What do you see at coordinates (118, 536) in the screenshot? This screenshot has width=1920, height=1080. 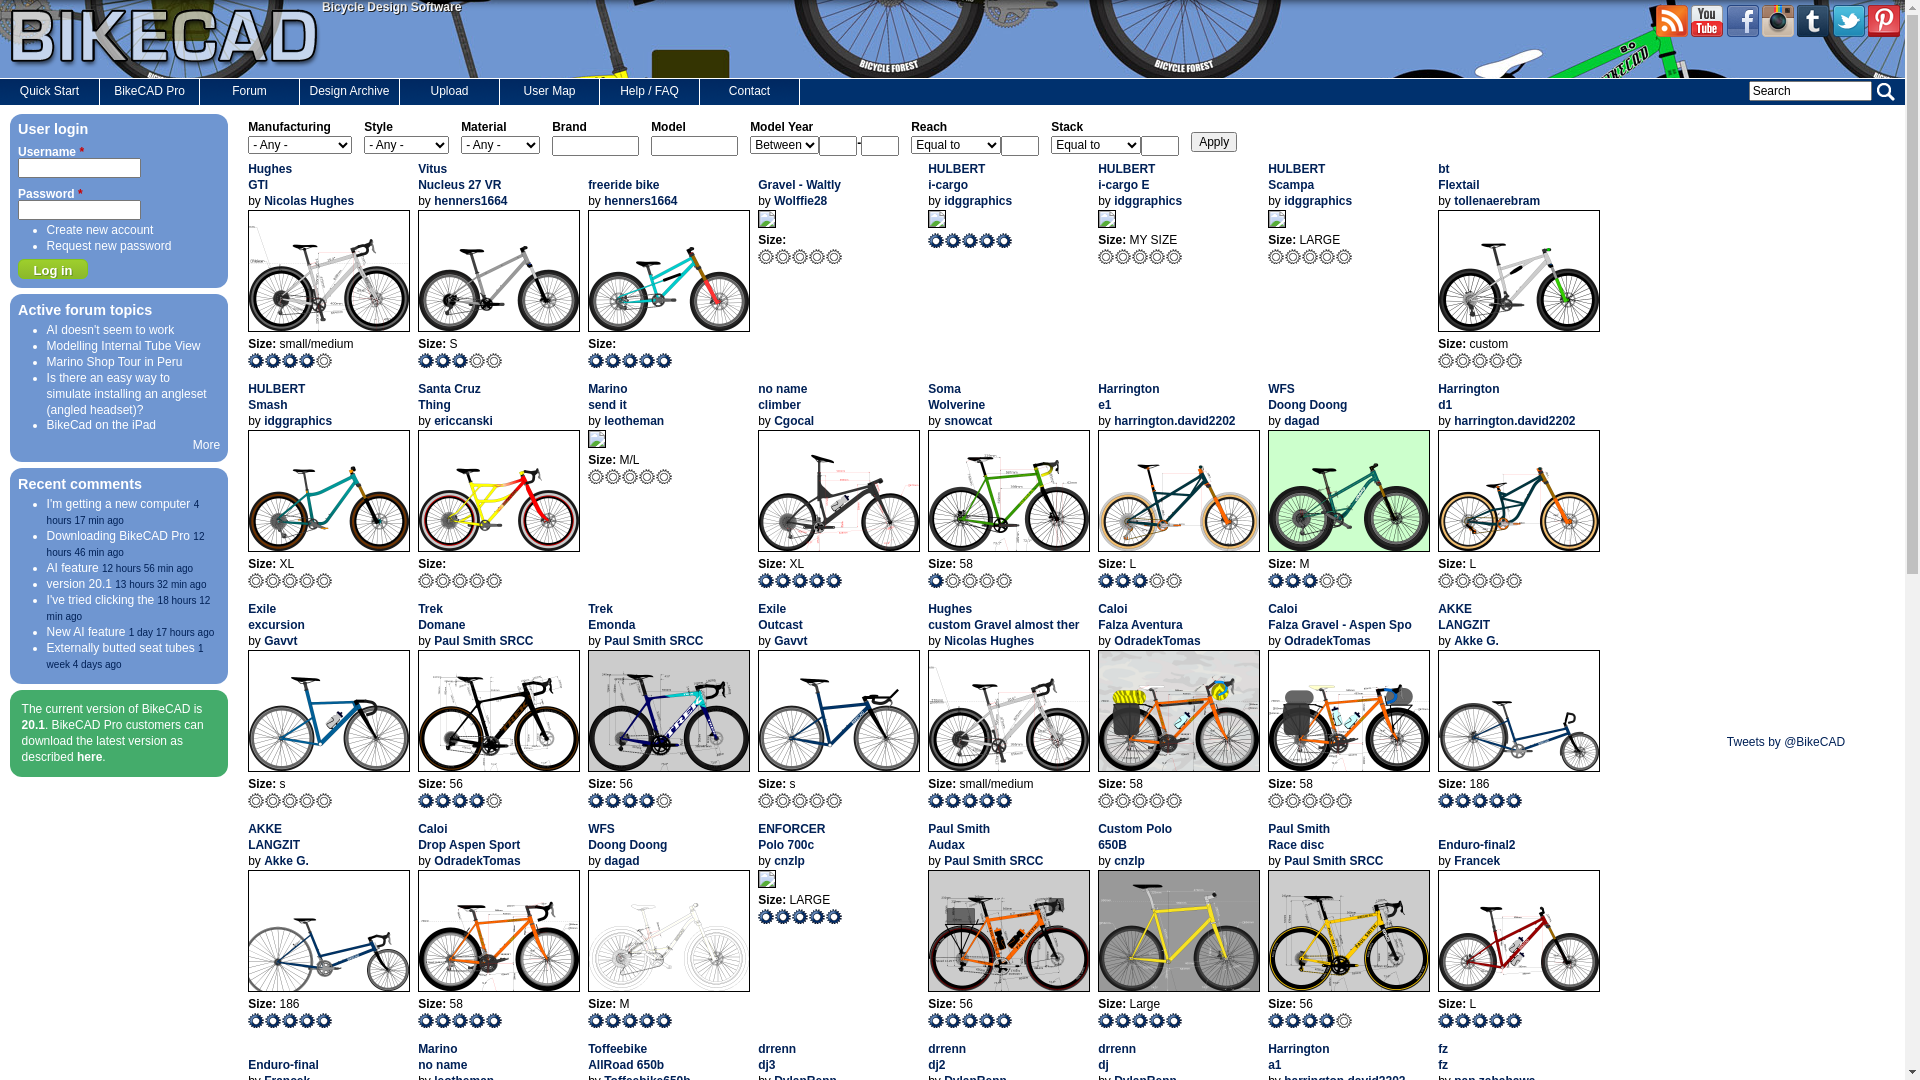 I see `Downloading BikeCAD Pro` at bounding box center [118, 536].